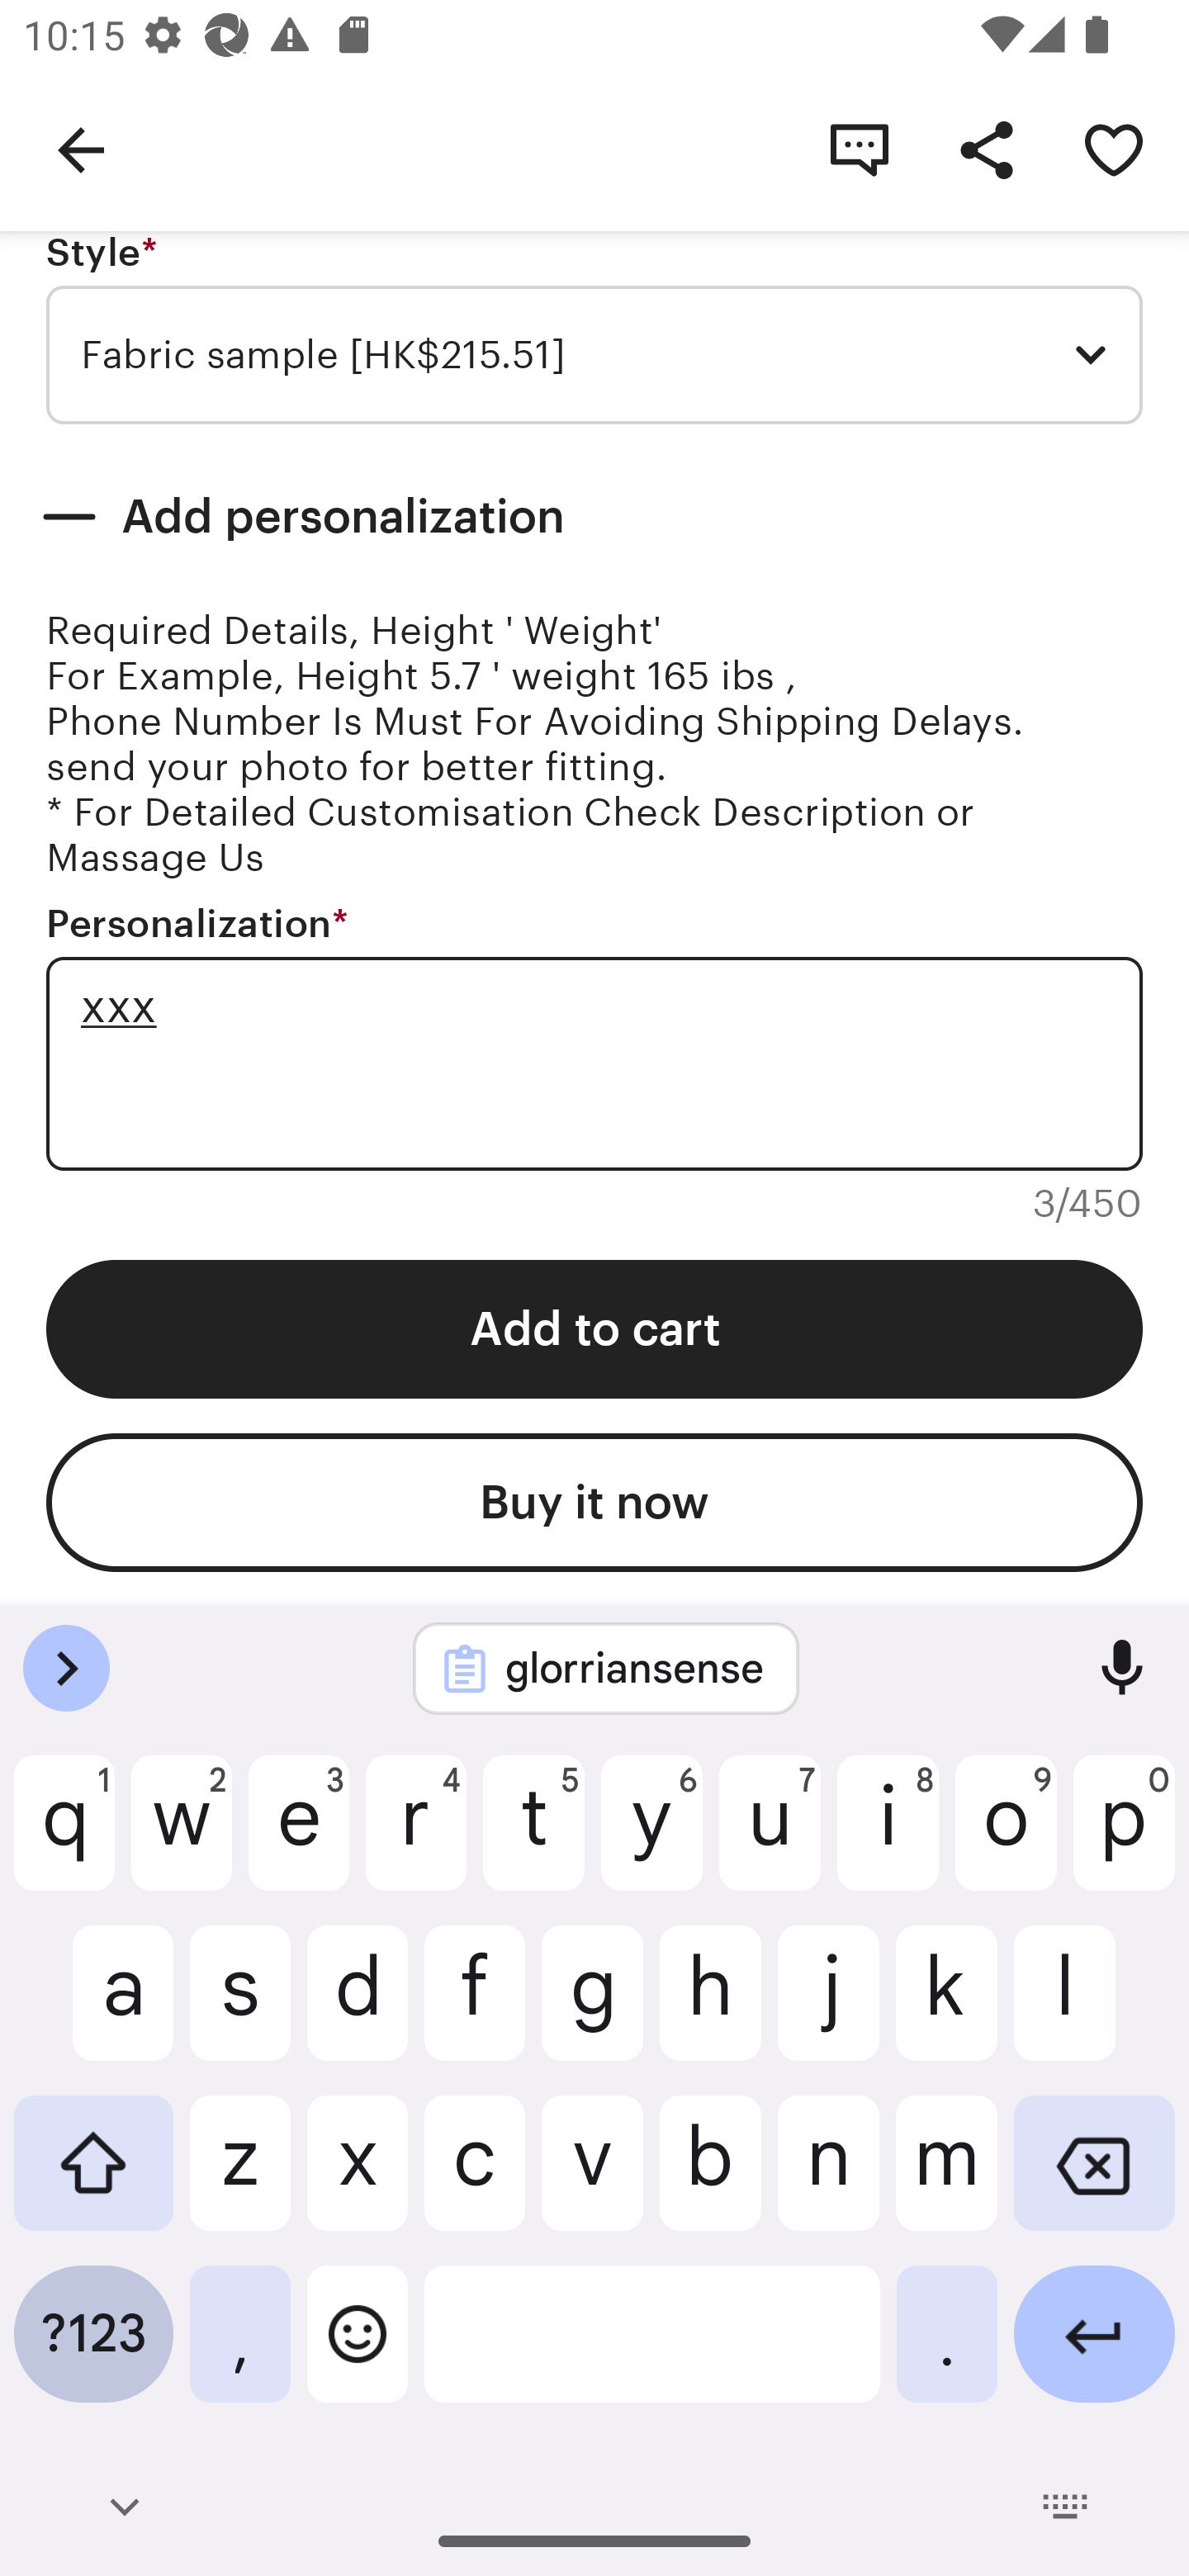  Describe the element at coordinates (594, 328) in the screenshot. I see `Style * Required Fabric sample [HK$215.51]` at that location.